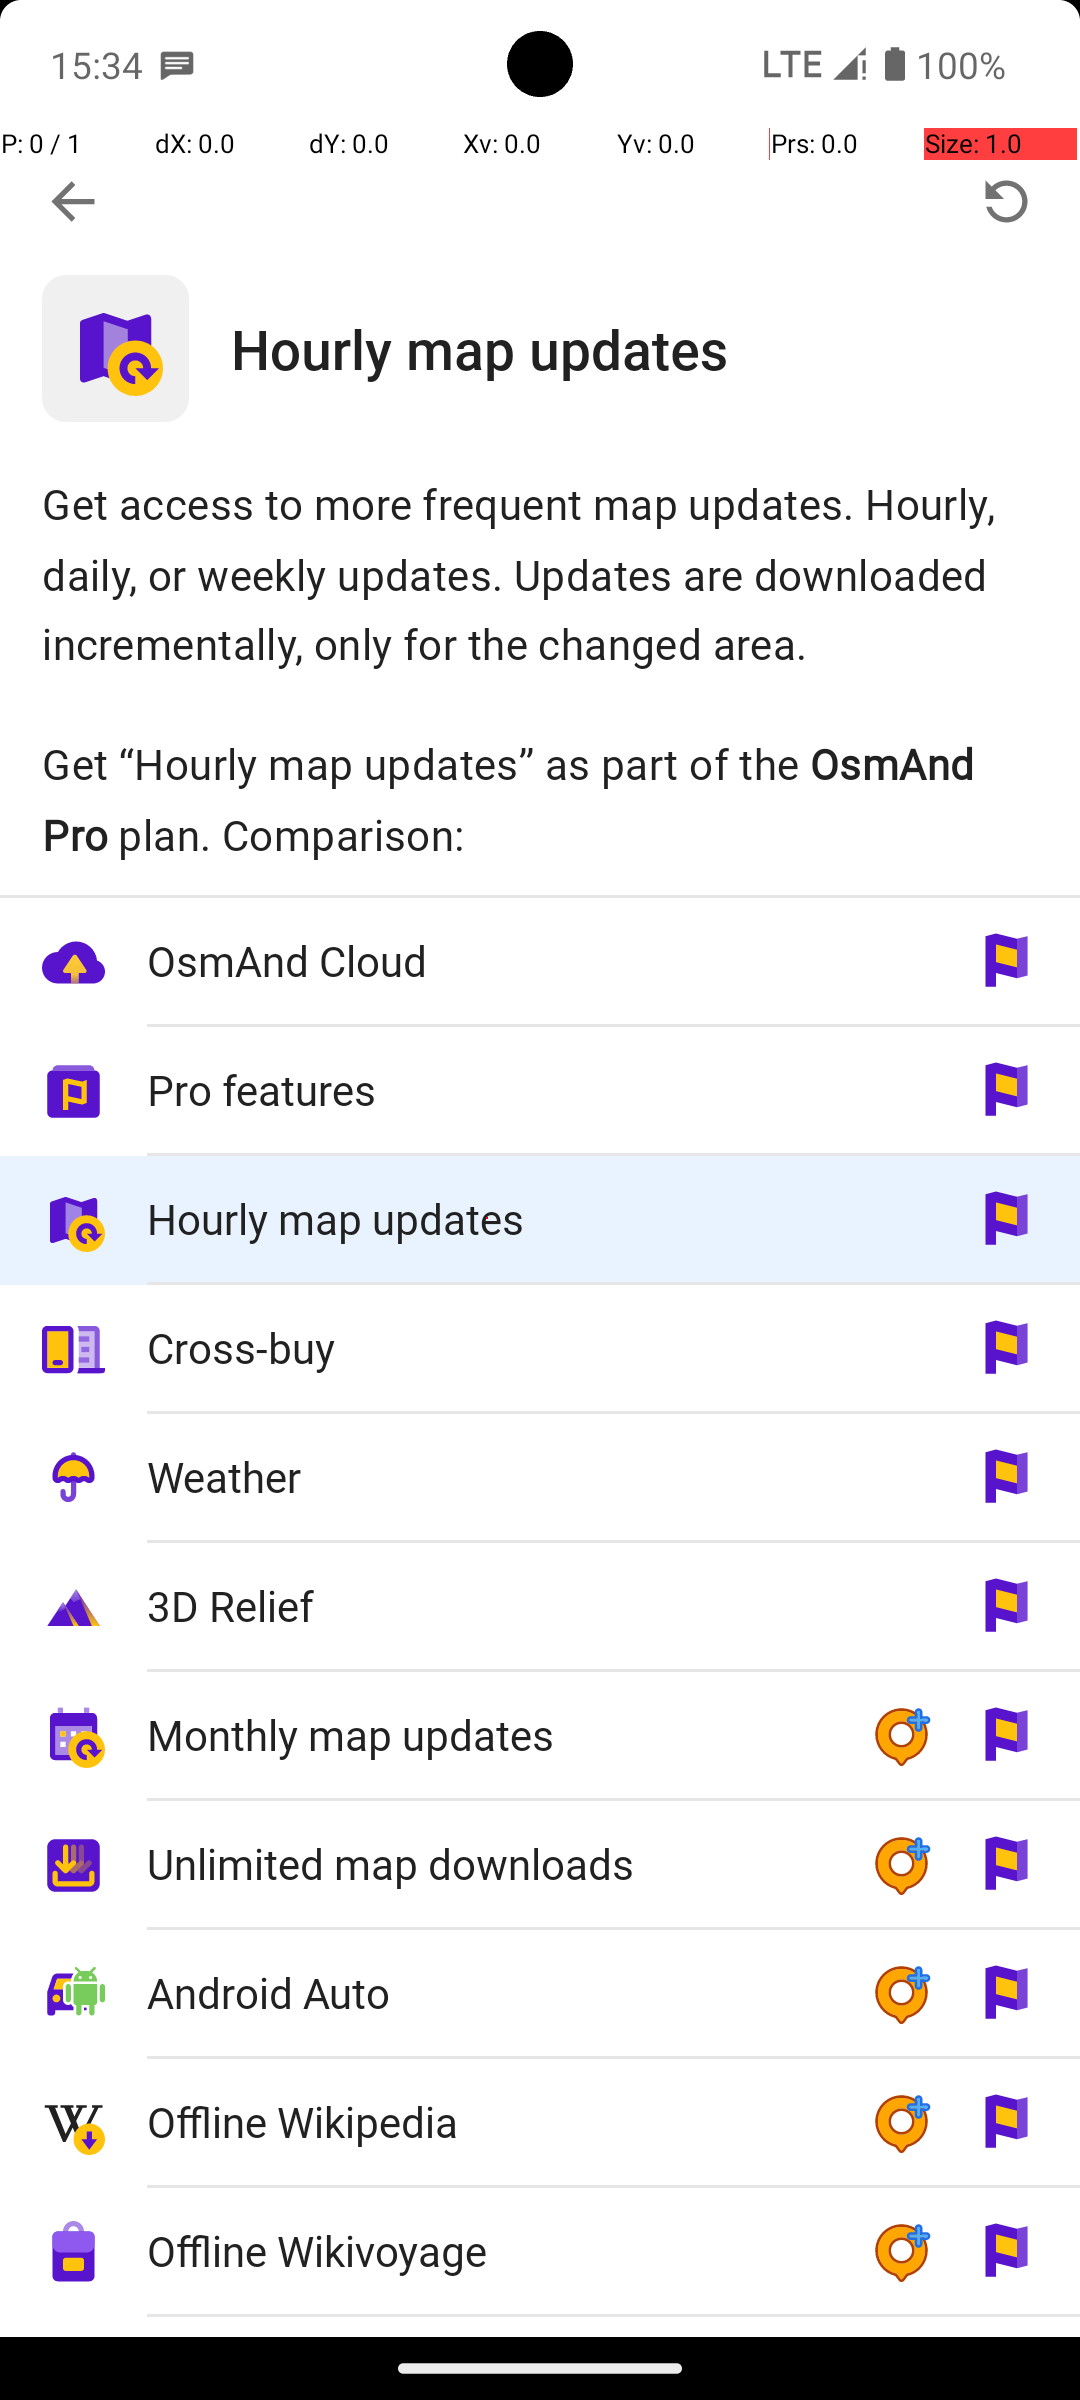 The height and width of the screenshot is (2400, 1080). What do you see at coordinates (540, 1478) in the screenshot?
I see `Weather available as part of the OsmAnd Pro plan` at bounding box center [540, 1478].